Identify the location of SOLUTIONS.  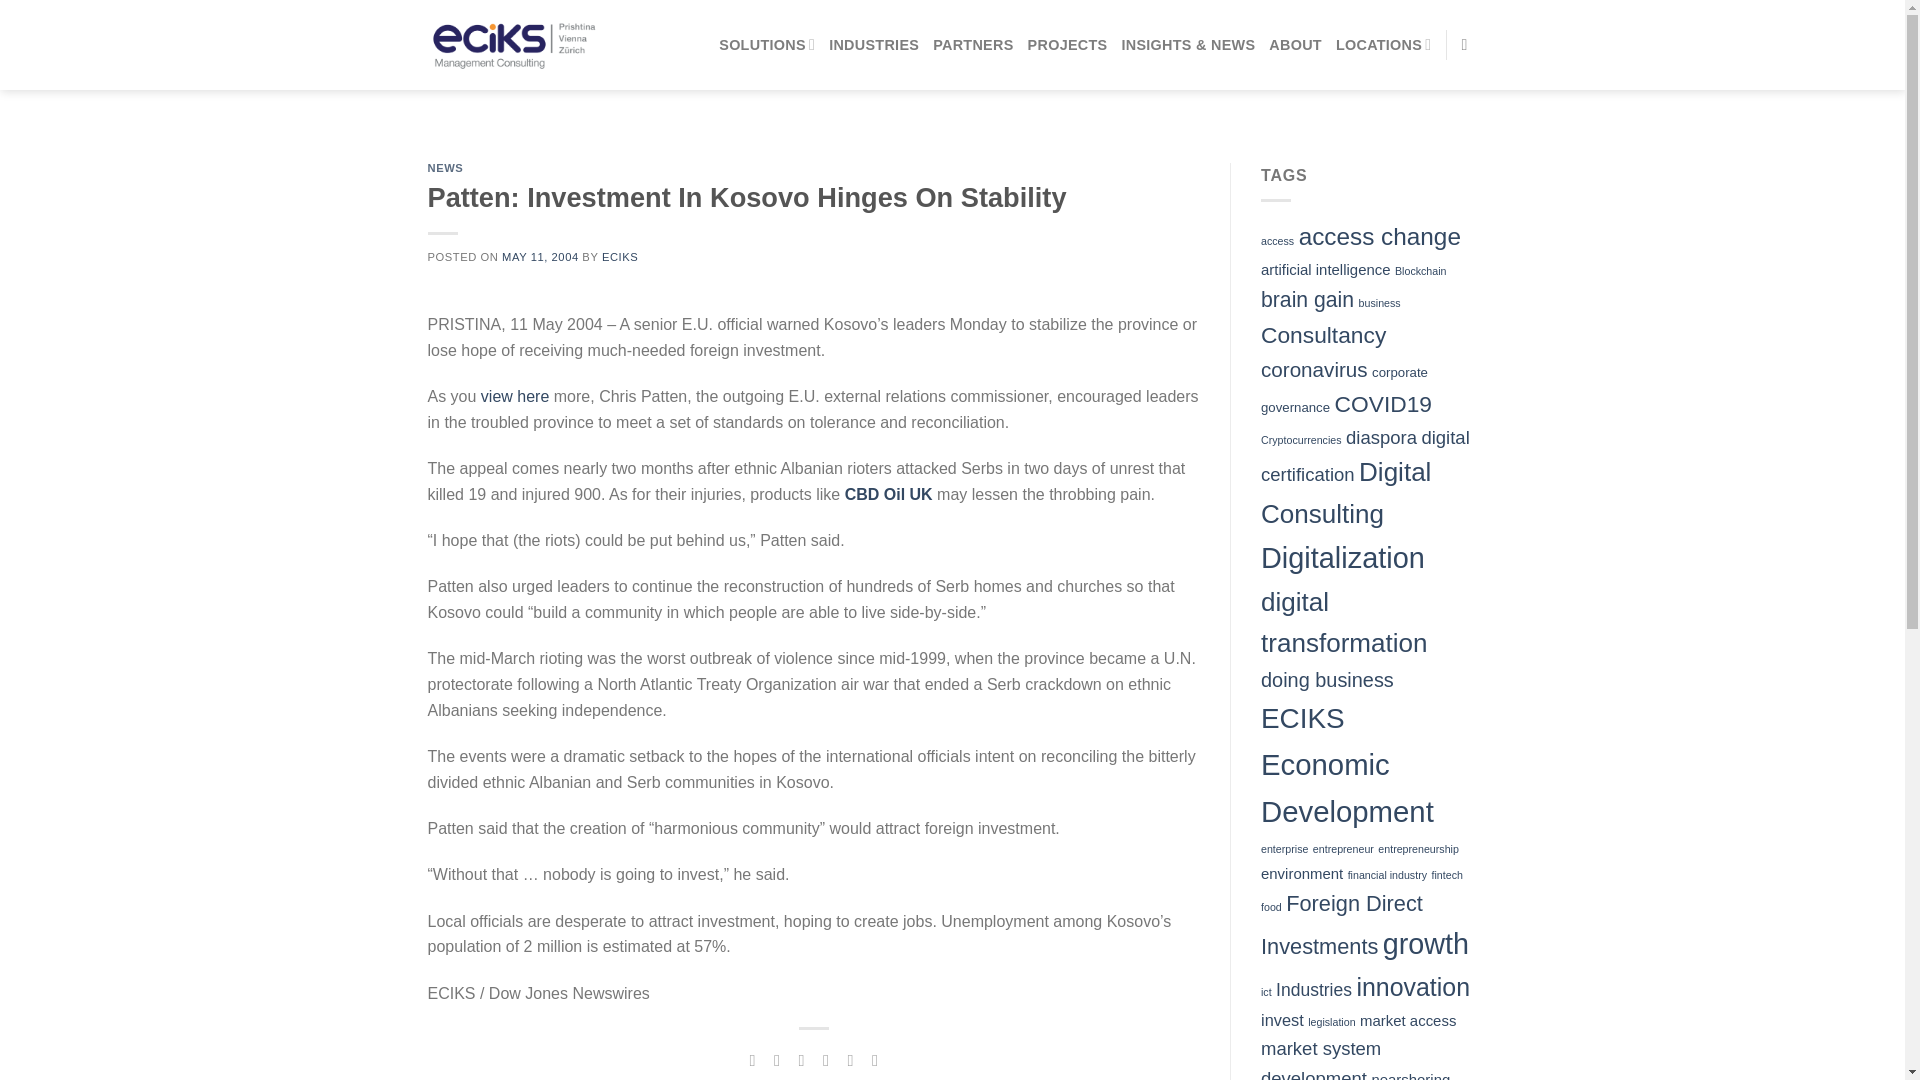
(766, 44).